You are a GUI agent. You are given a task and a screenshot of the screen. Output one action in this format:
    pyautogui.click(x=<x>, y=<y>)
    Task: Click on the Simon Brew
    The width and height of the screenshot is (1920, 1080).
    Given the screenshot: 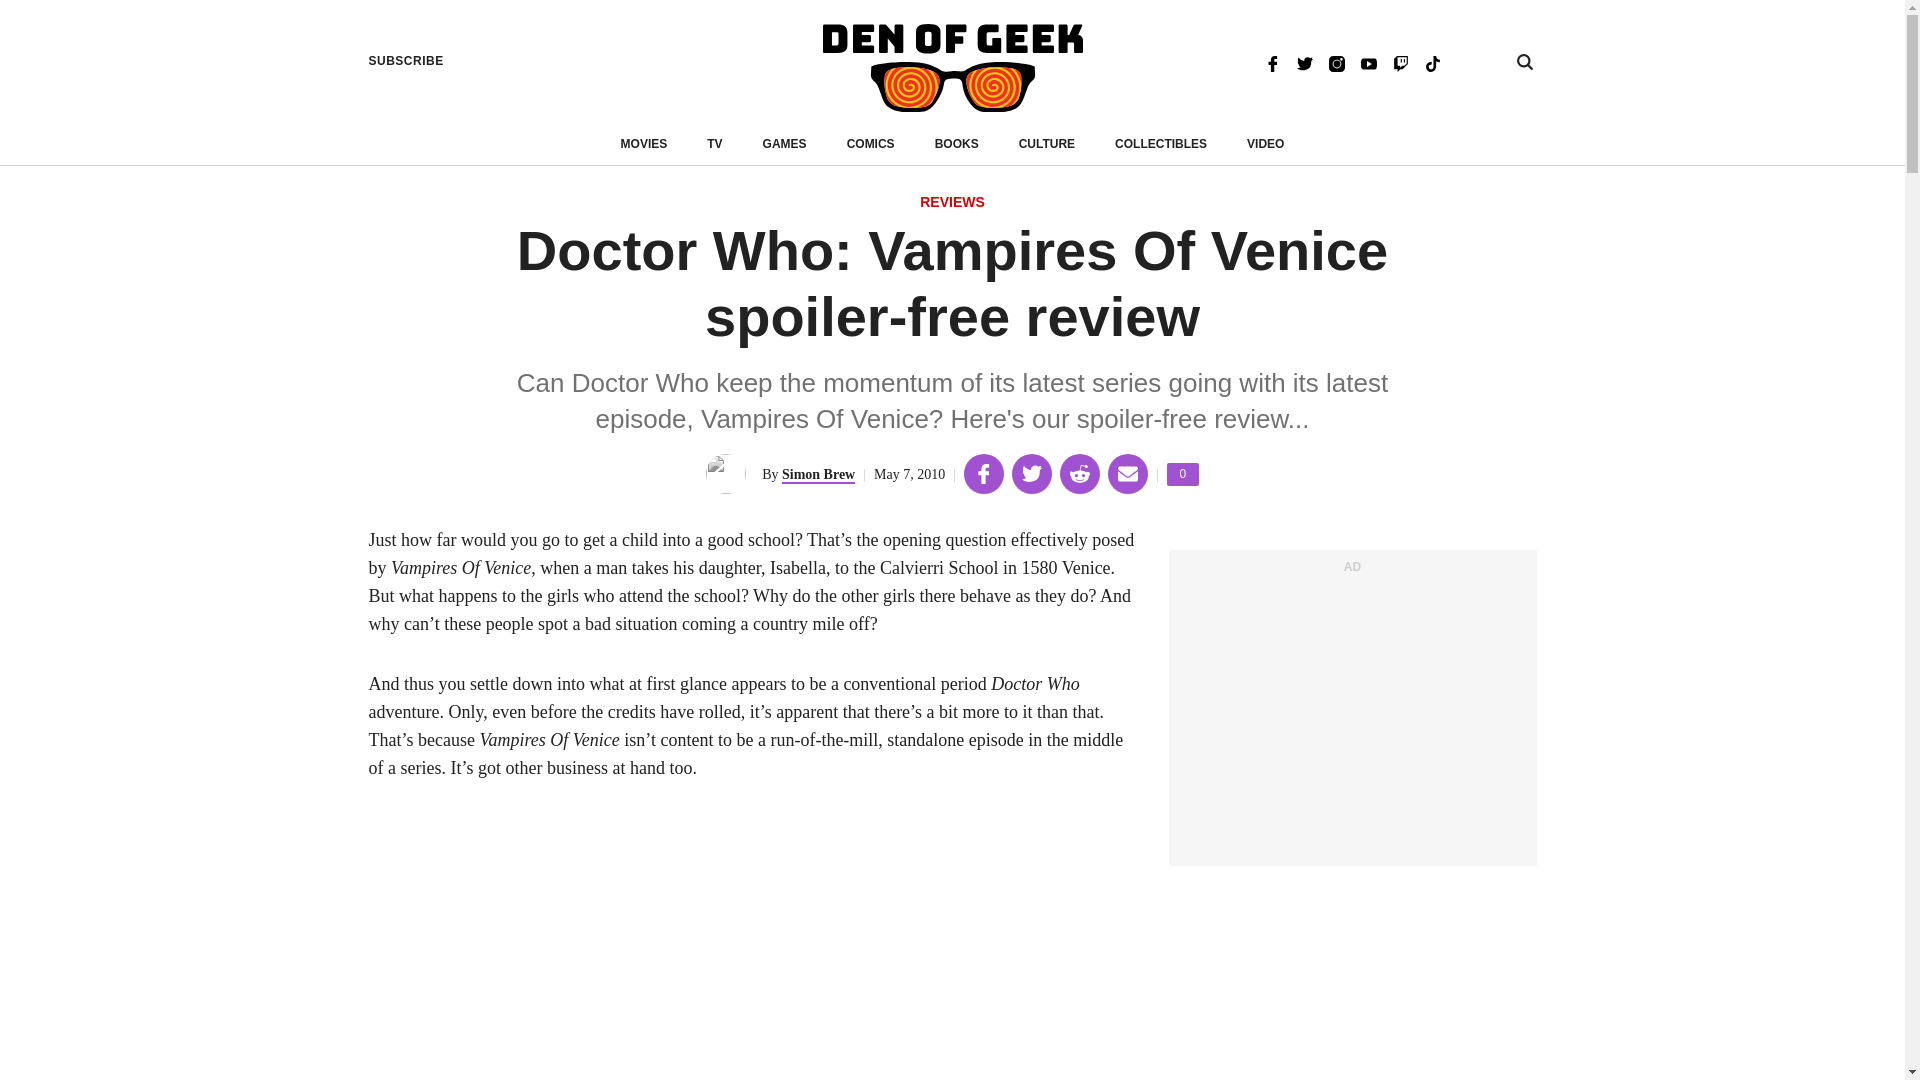 What is the action you would take?
    pyautogui.click(x=952, y=68)
    